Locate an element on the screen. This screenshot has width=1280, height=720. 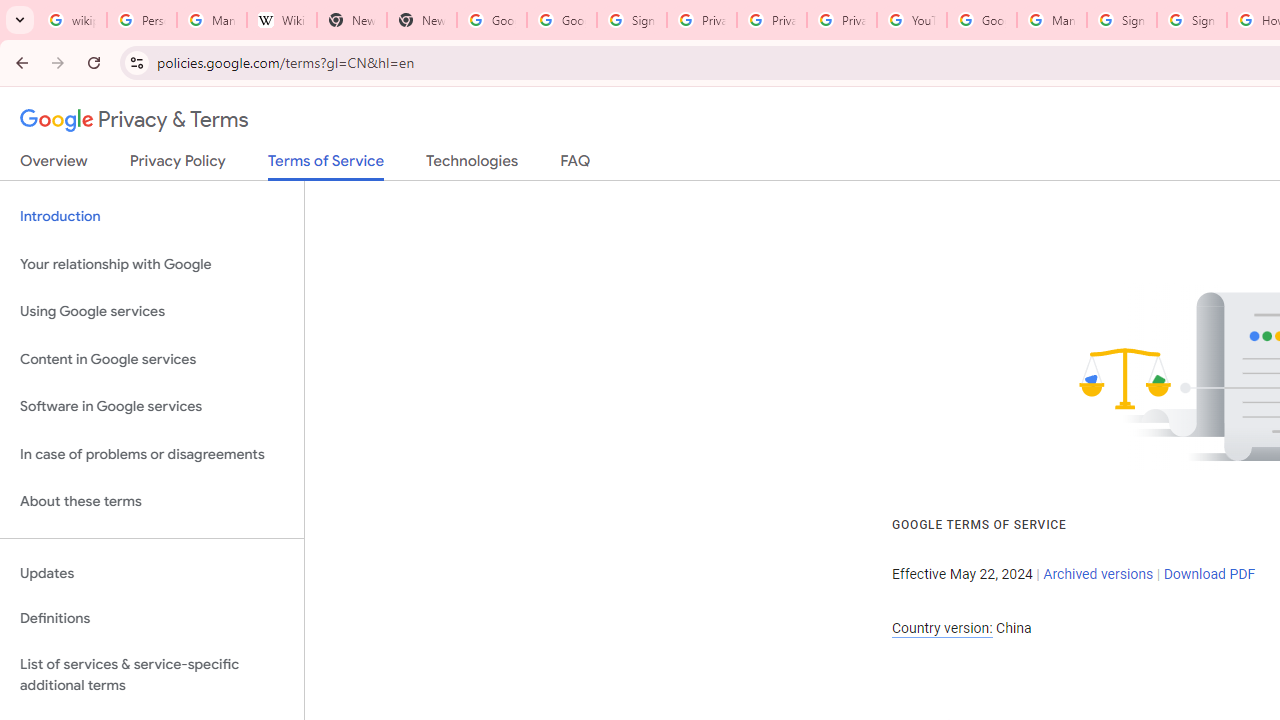
Technologies is located at coordinates (472, 165).